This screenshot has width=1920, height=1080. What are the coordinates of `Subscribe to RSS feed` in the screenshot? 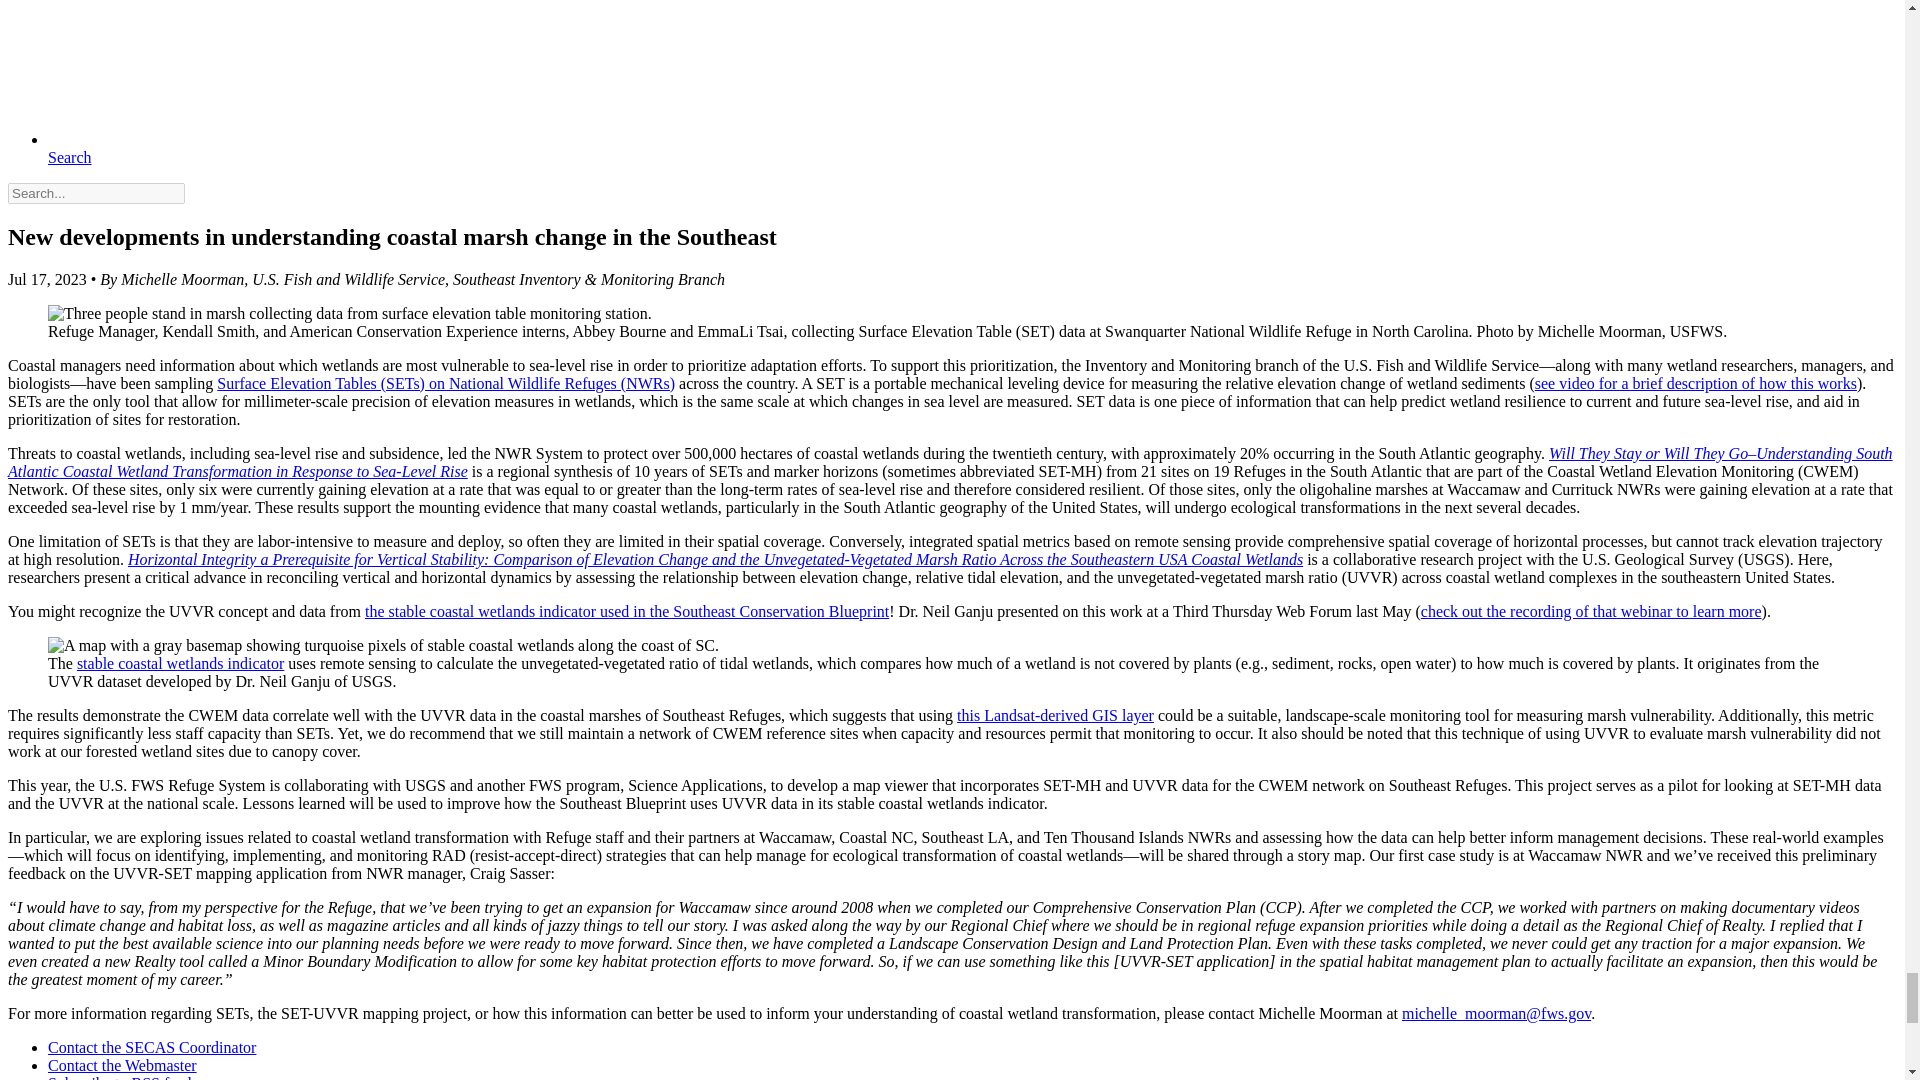 It's located at (120, 1077).